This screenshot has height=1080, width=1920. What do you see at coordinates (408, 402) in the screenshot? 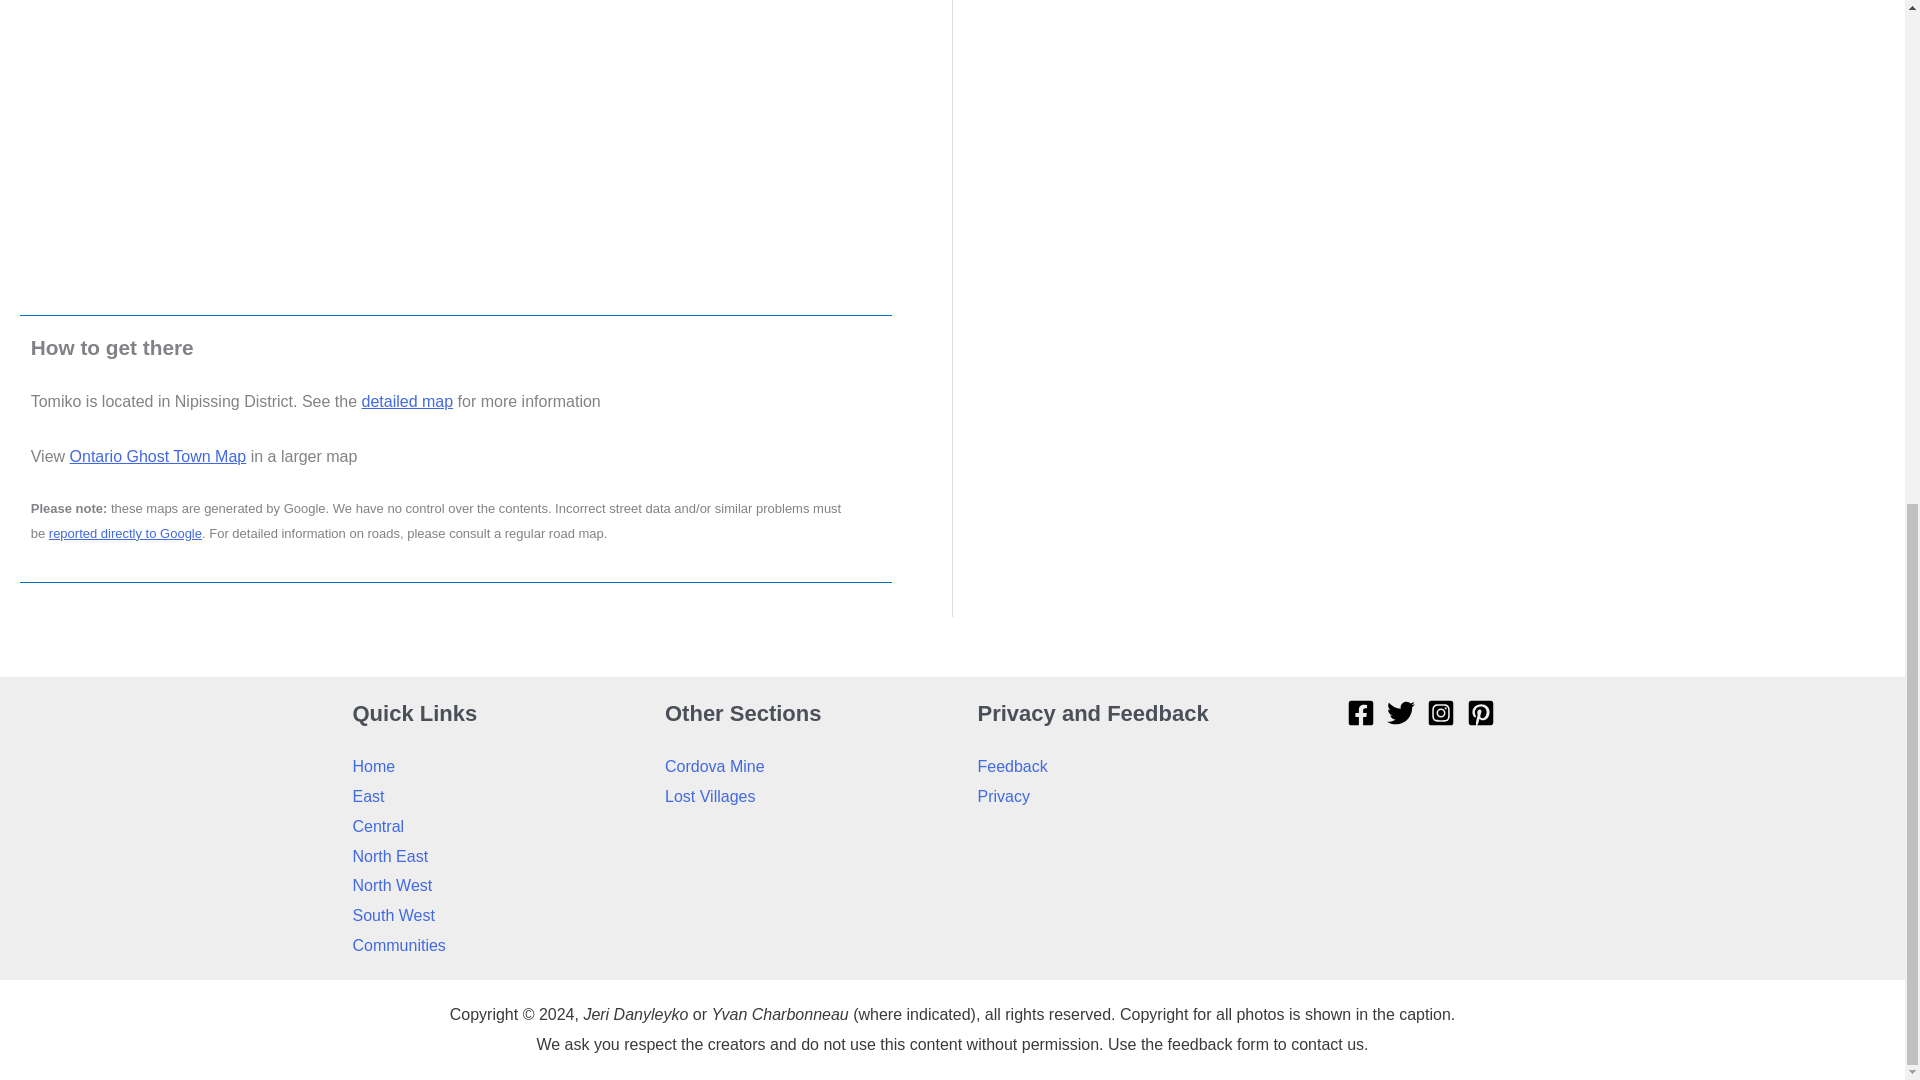
I see `detailed map` at bounding box center [408, 402].